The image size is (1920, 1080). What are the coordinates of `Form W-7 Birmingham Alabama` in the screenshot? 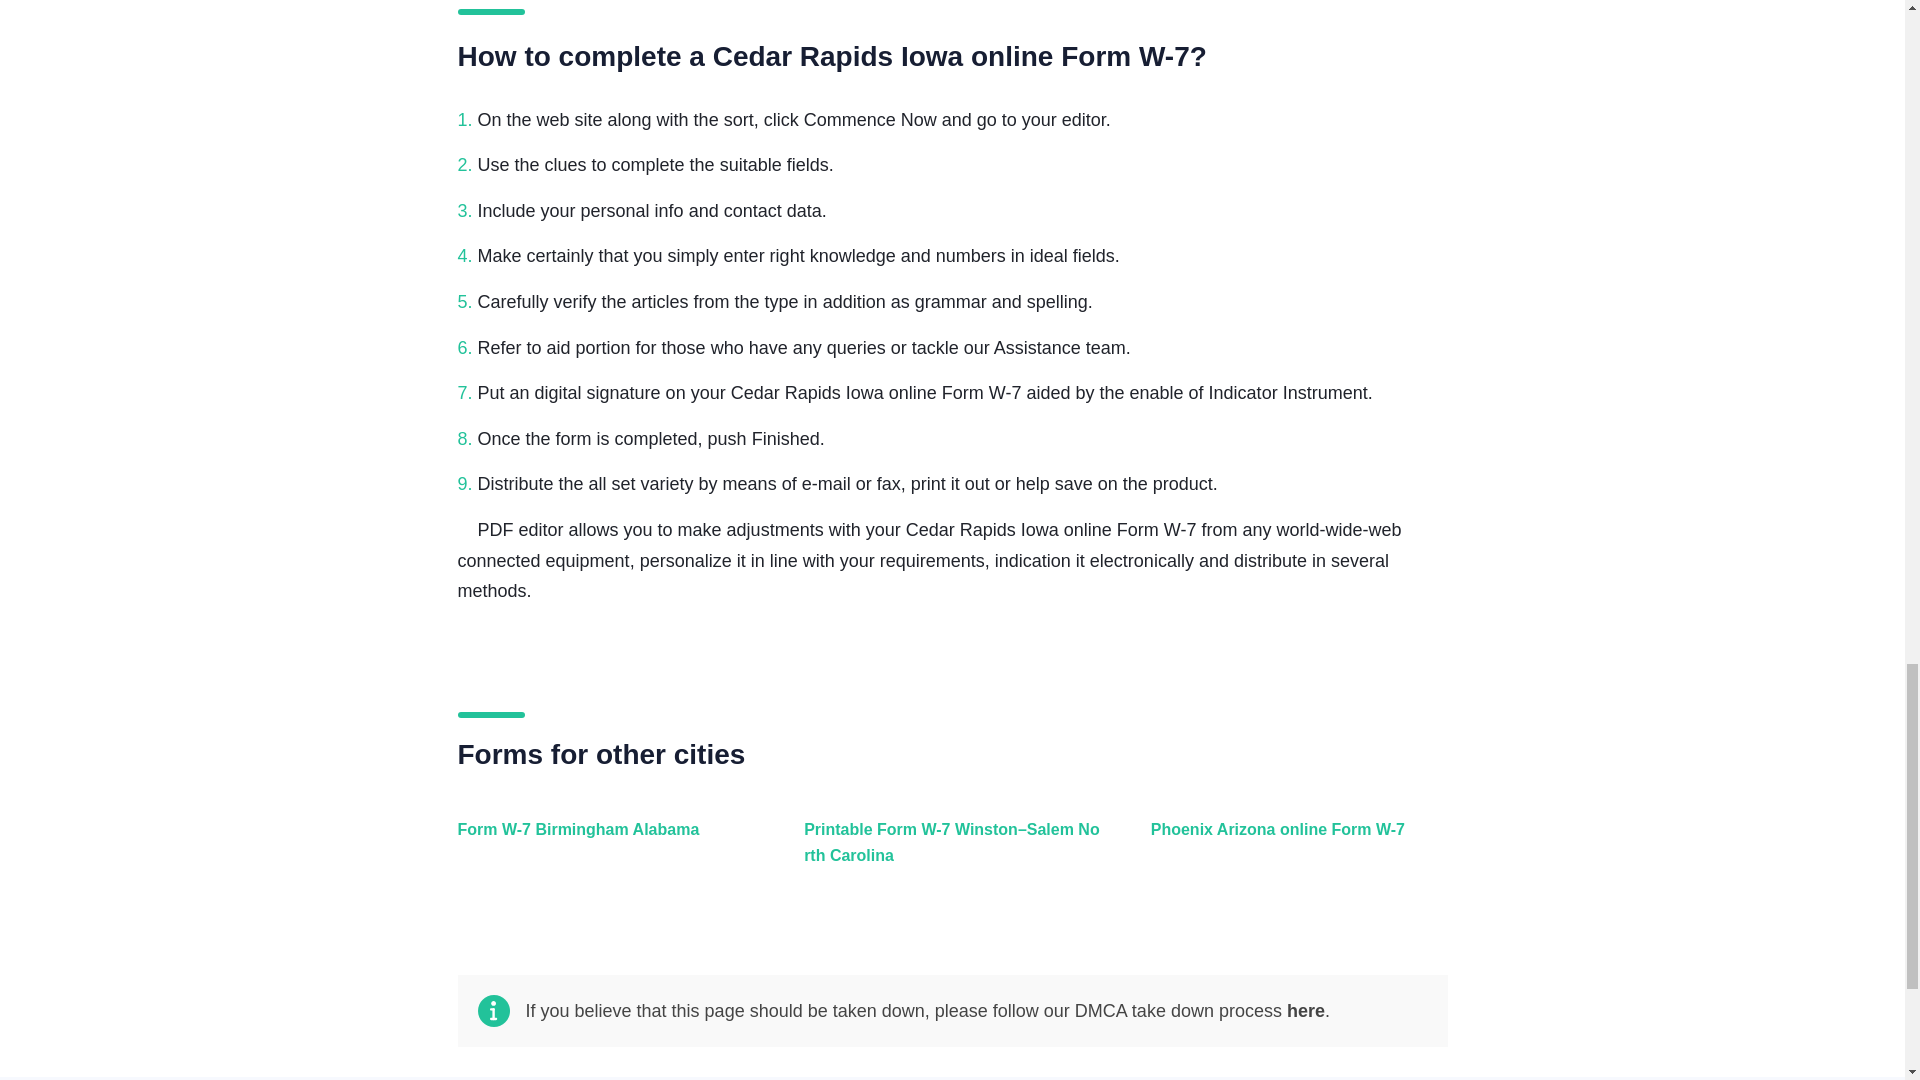 It's located at (602, 852).